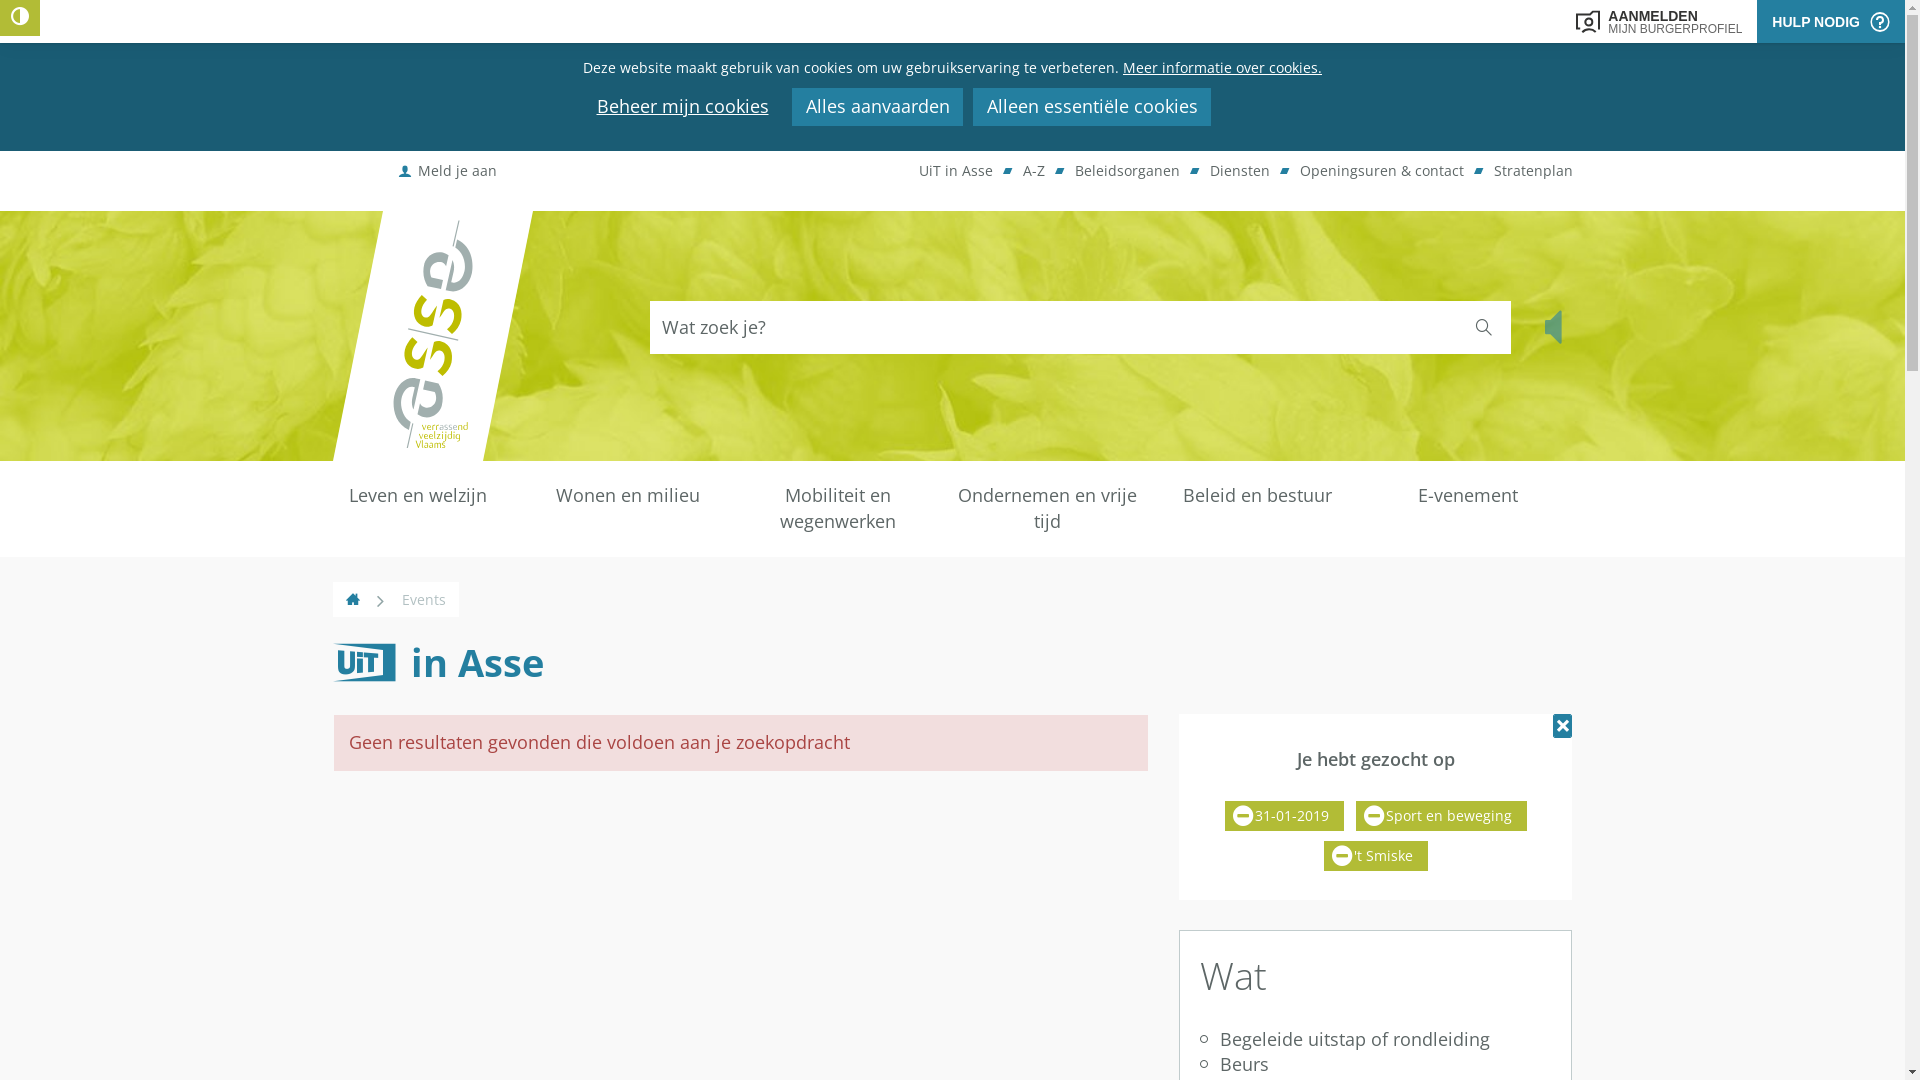 This screenshot has height=1080, width=1920. What do you see at coordinates (1240, 172) in the screenshot?
I see `Diensten` at bounding box center [1240, 172].